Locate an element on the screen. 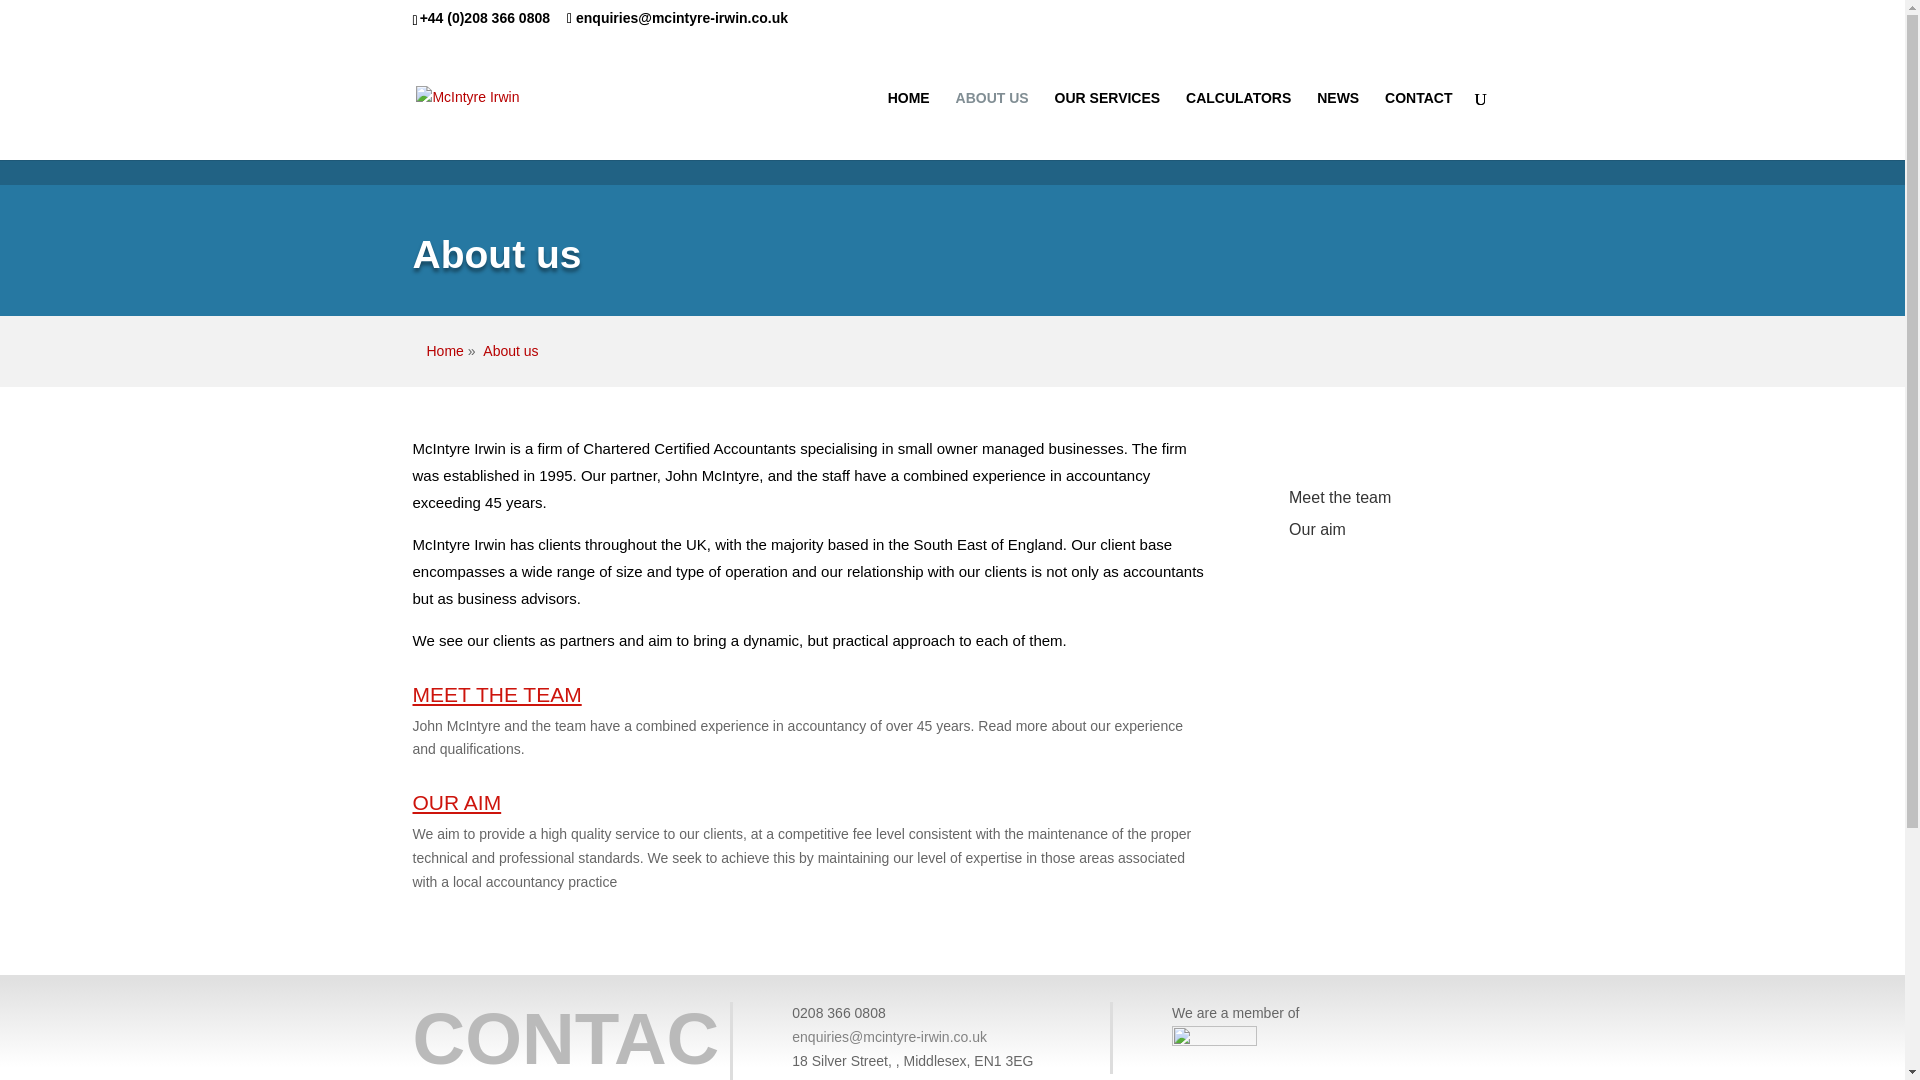  About us is located at coordinates (510, 350).